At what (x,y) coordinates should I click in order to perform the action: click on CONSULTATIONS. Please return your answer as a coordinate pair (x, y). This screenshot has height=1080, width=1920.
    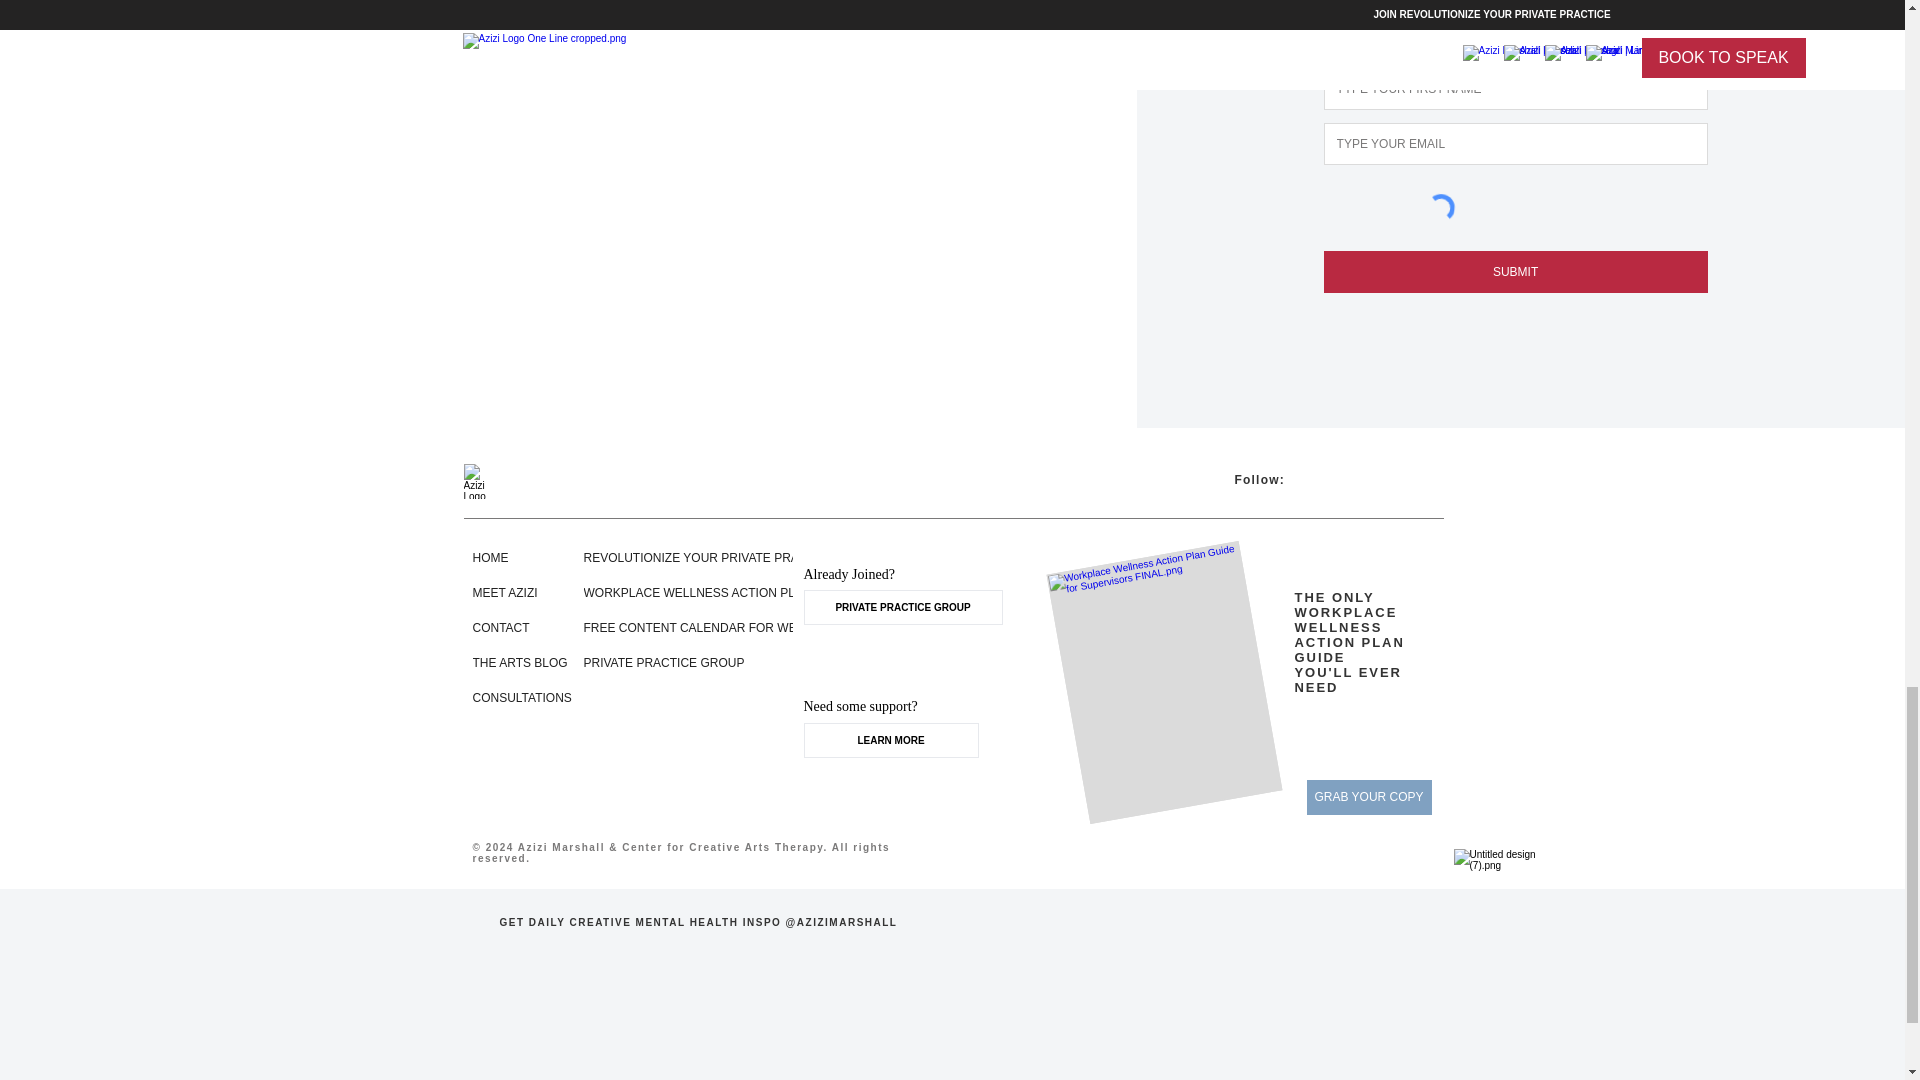
    Looking at the image, I should click on (521, 698).